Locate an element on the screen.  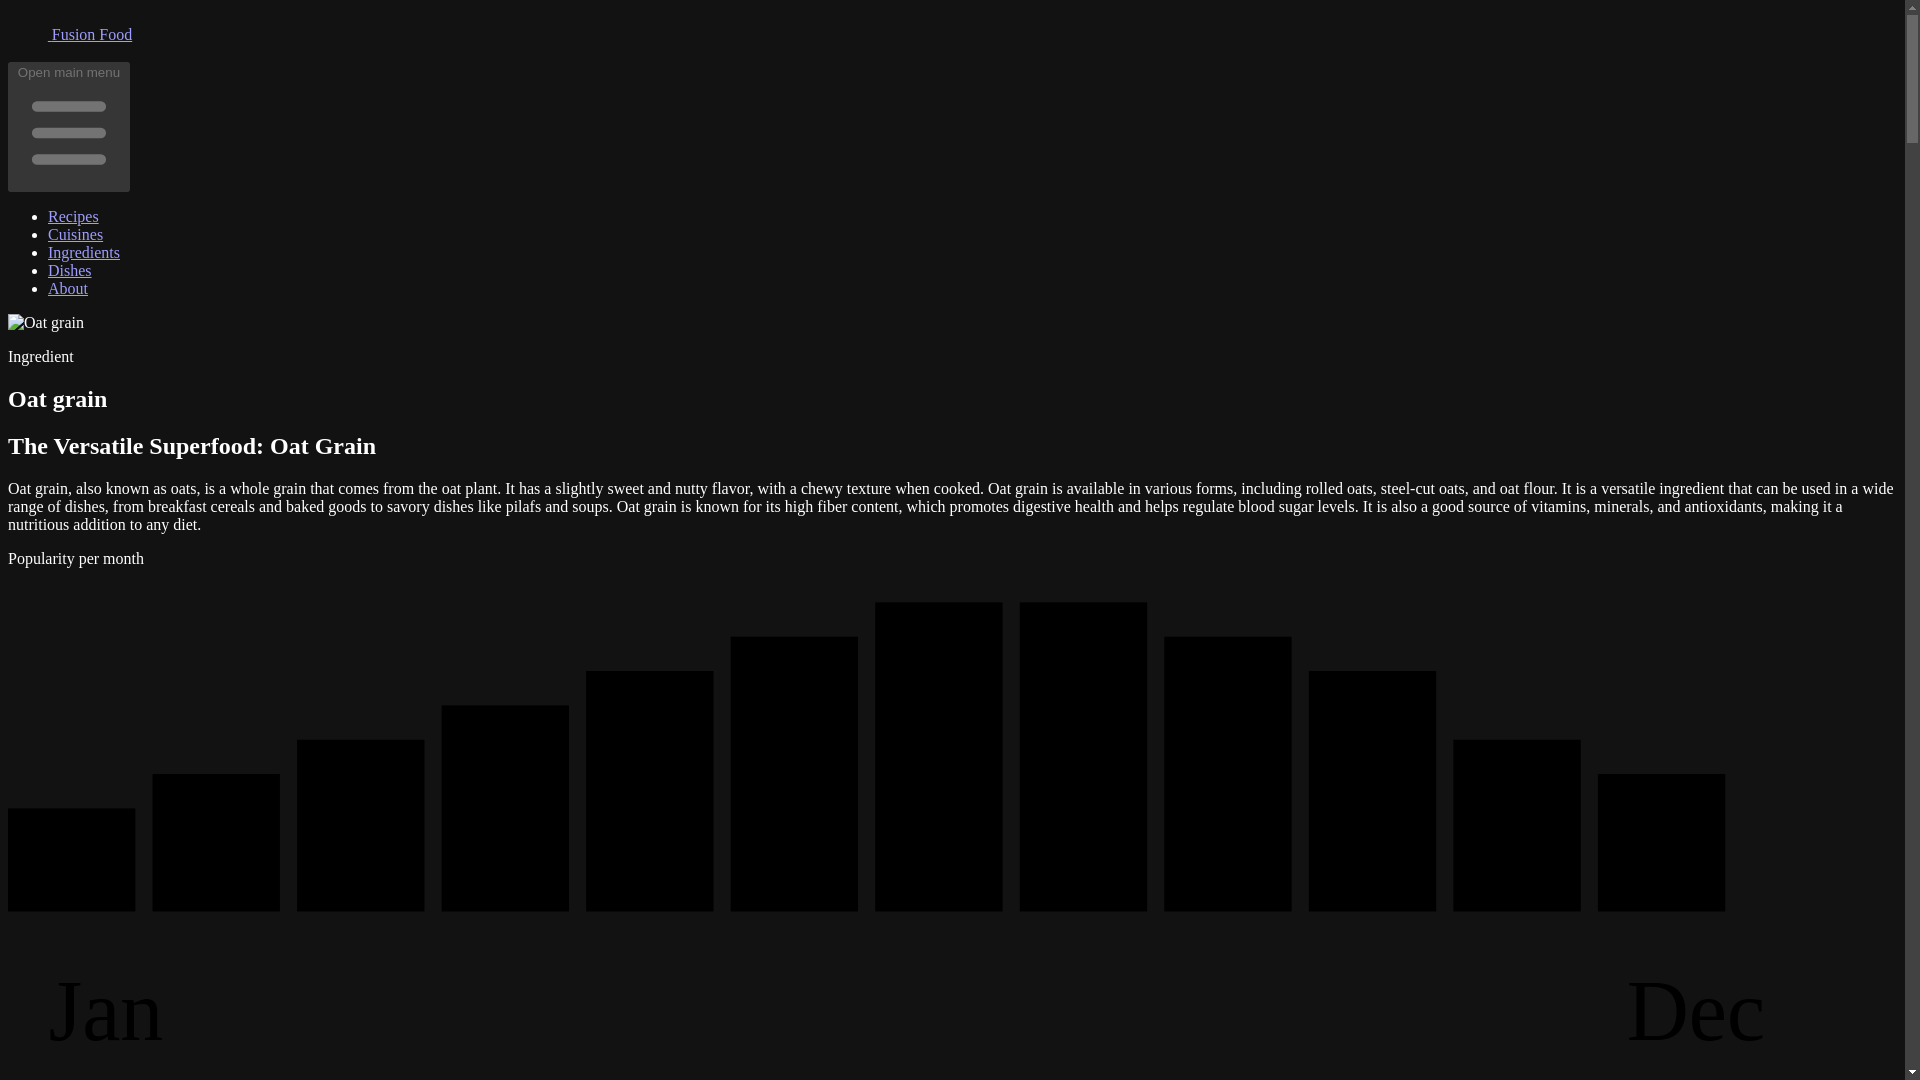
About is located at coordinates (68, 288).